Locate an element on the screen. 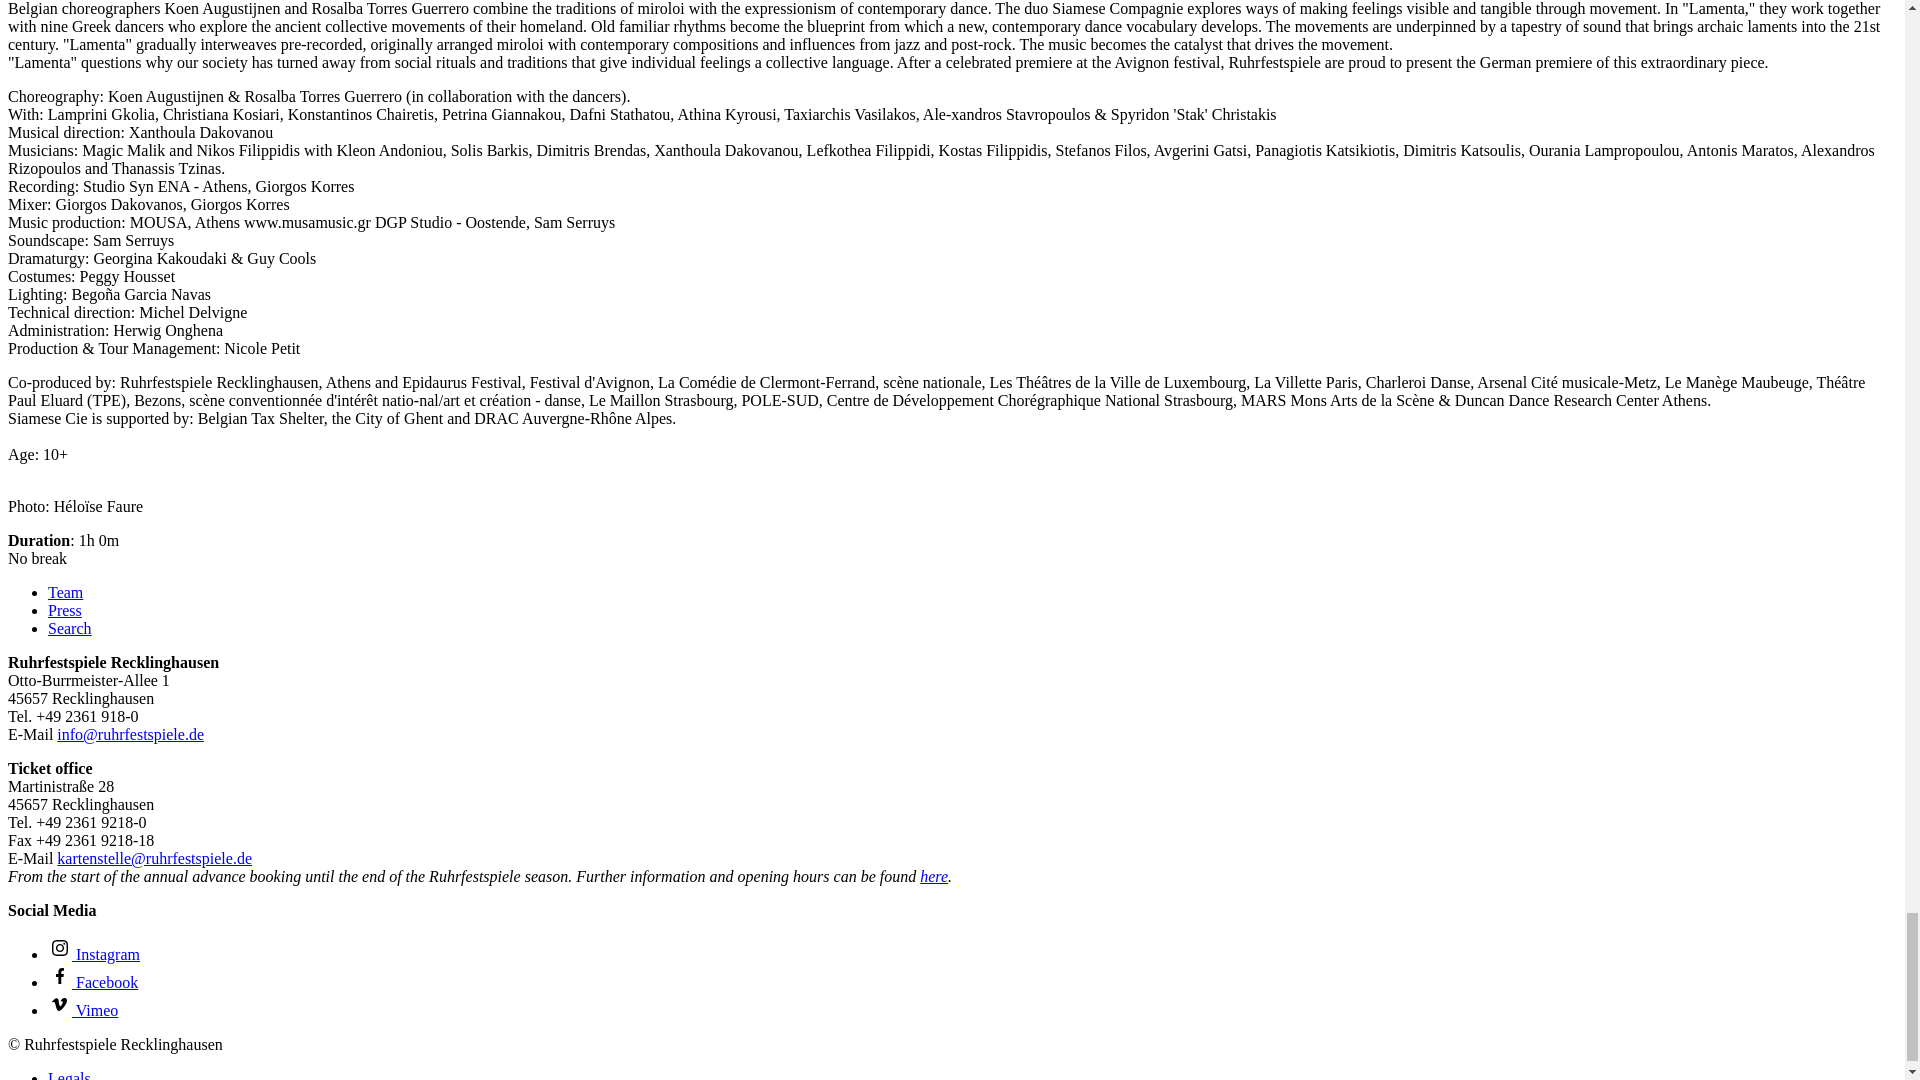  ic-social-instagram Instagram is located at coordinates (94, 954).